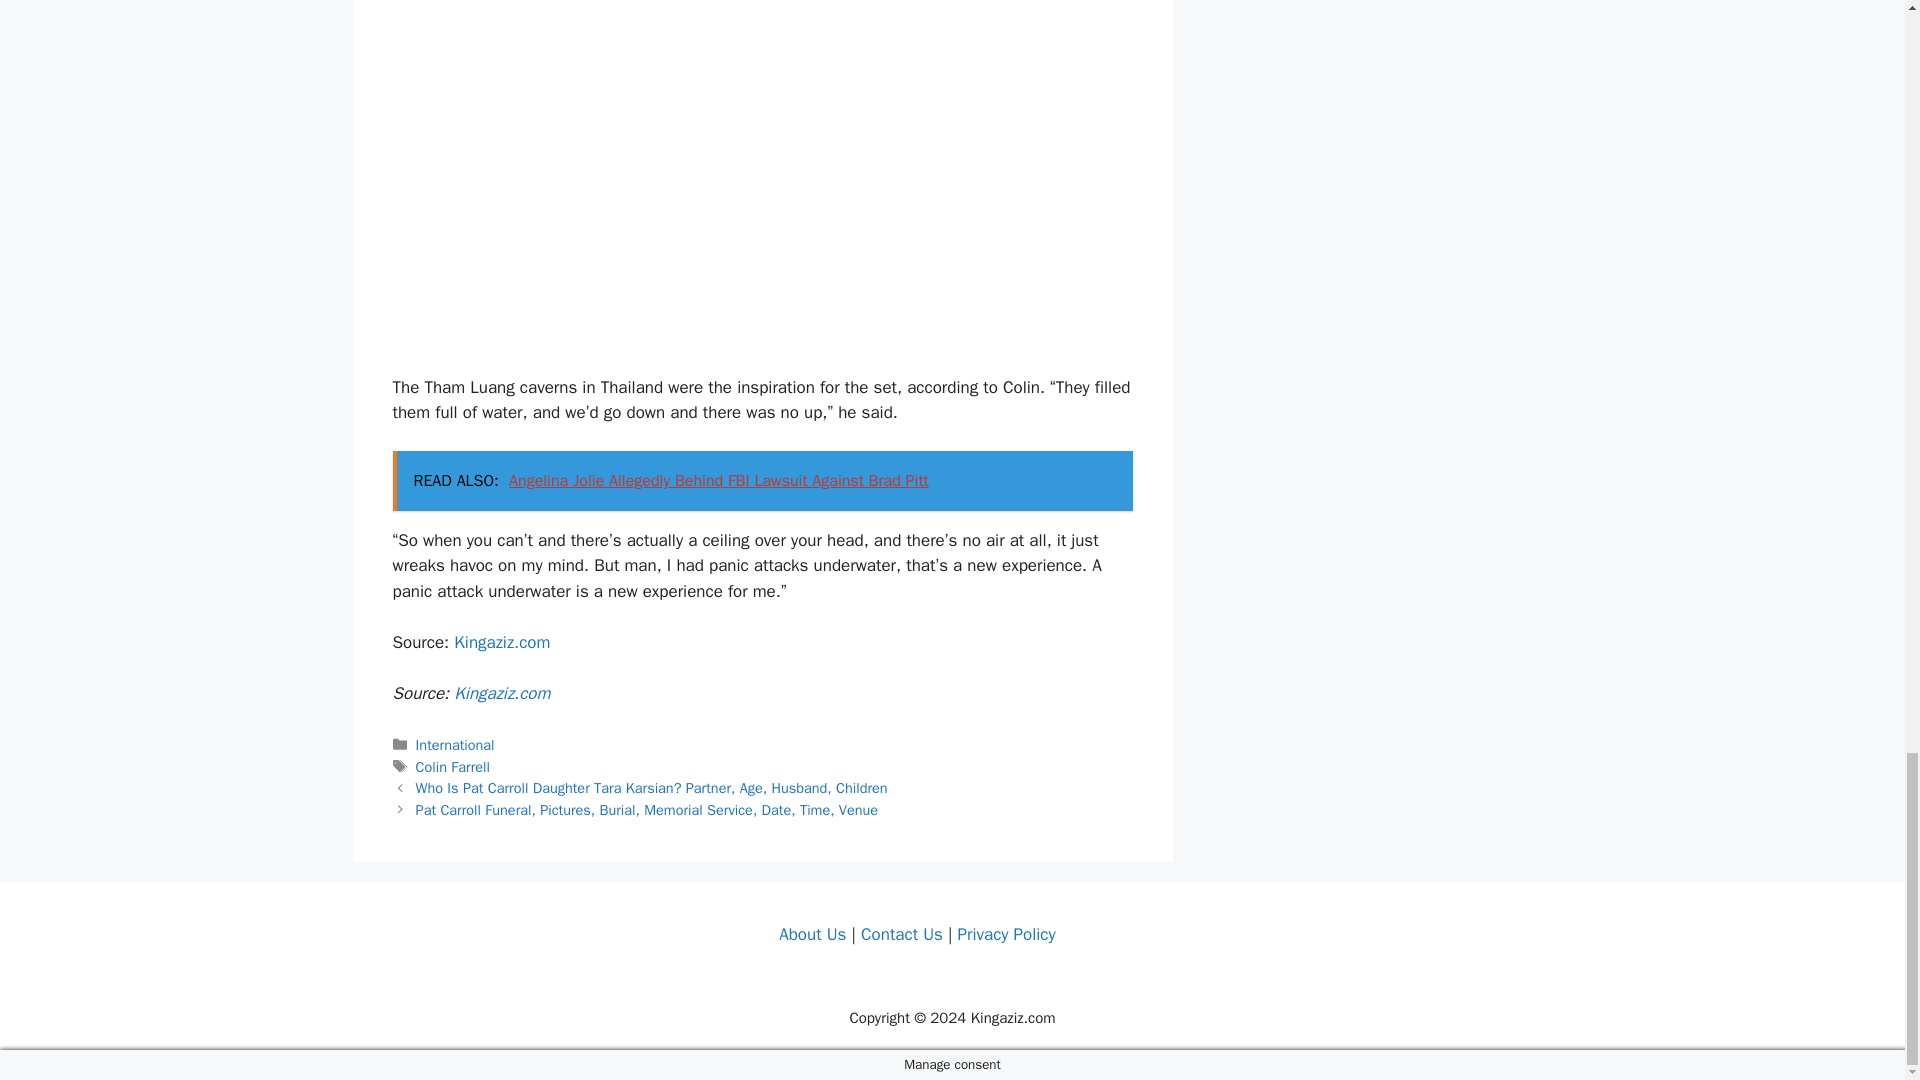 The height and width of the screenshot is (1080, 1920). What do you see at coordinates (812, 934) in the screenshot?
I see `About Us` at bounding box center [812, 934].